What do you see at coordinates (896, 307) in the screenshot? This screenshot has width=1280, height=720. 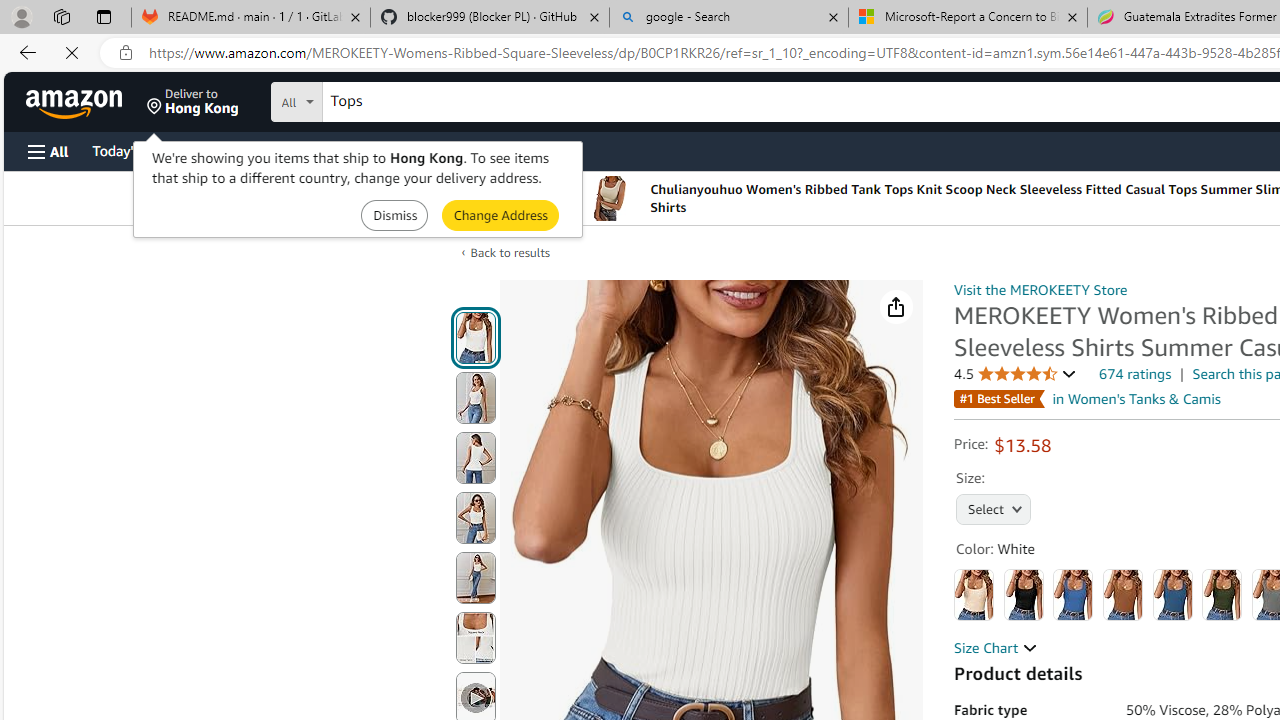 I see `Share` at bounding box center [896, 307].